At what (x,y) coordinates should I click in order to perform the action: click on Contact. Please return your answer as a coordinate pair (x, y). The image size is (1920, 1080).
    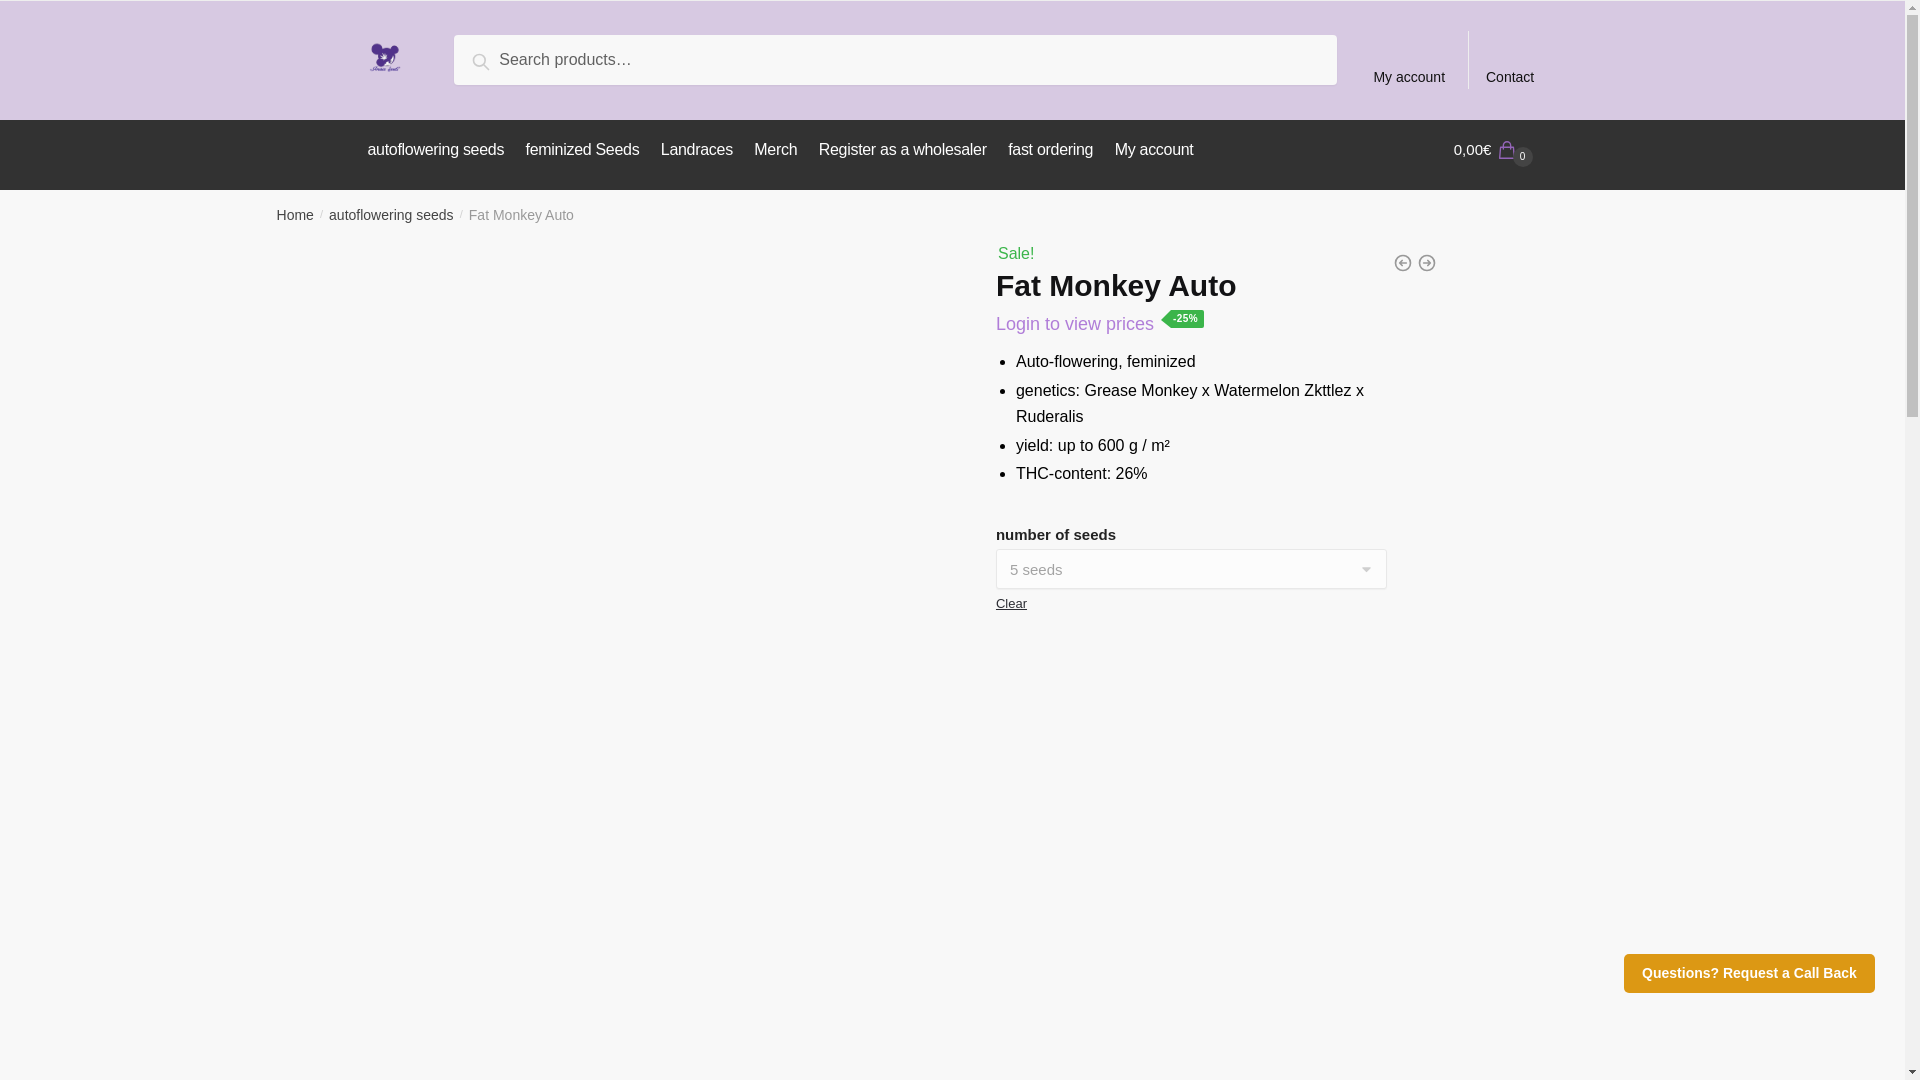
    Looking at the image, I should click on (1510, 60).